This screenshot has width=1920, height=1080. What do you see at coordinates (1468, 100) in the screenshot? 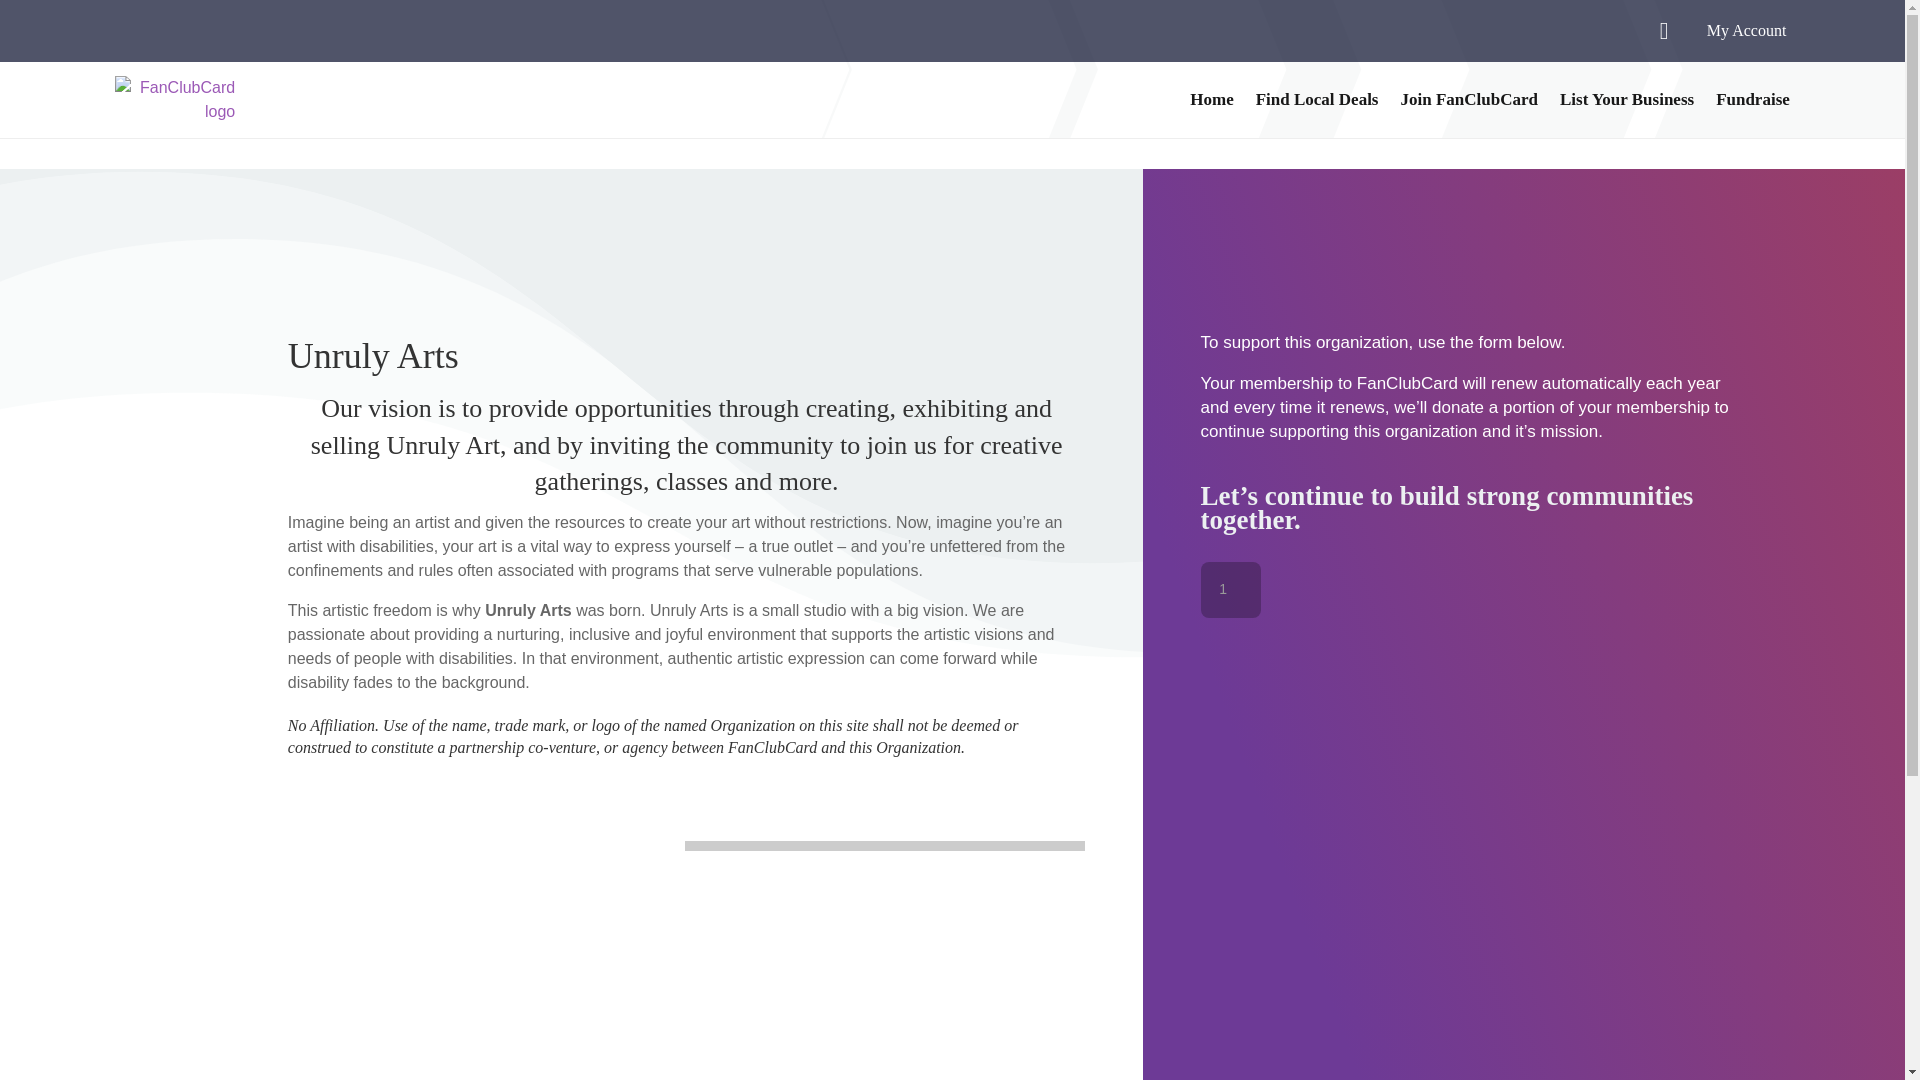
I see `Join FanClubCard` at bounding box center [1468, 100].